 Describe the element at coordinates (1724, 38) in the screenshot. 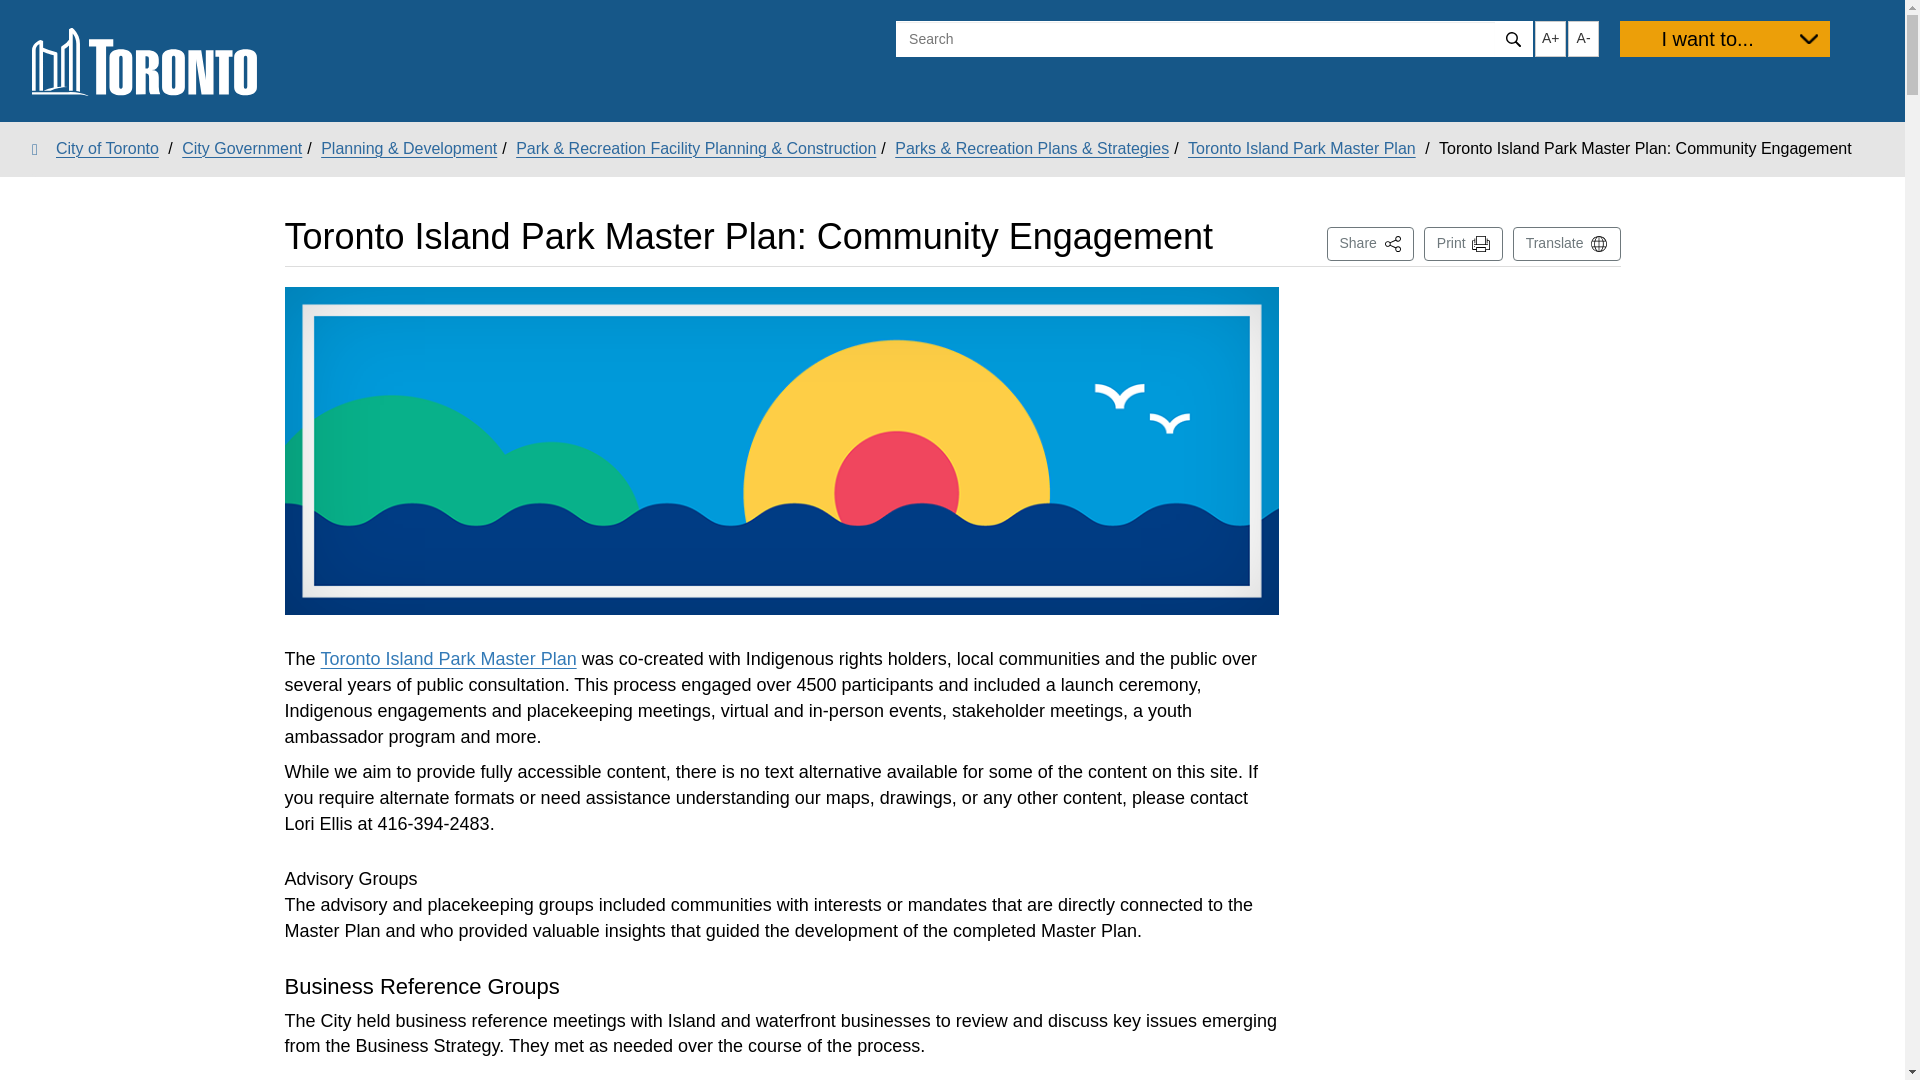

I see `I want to...` at that location.